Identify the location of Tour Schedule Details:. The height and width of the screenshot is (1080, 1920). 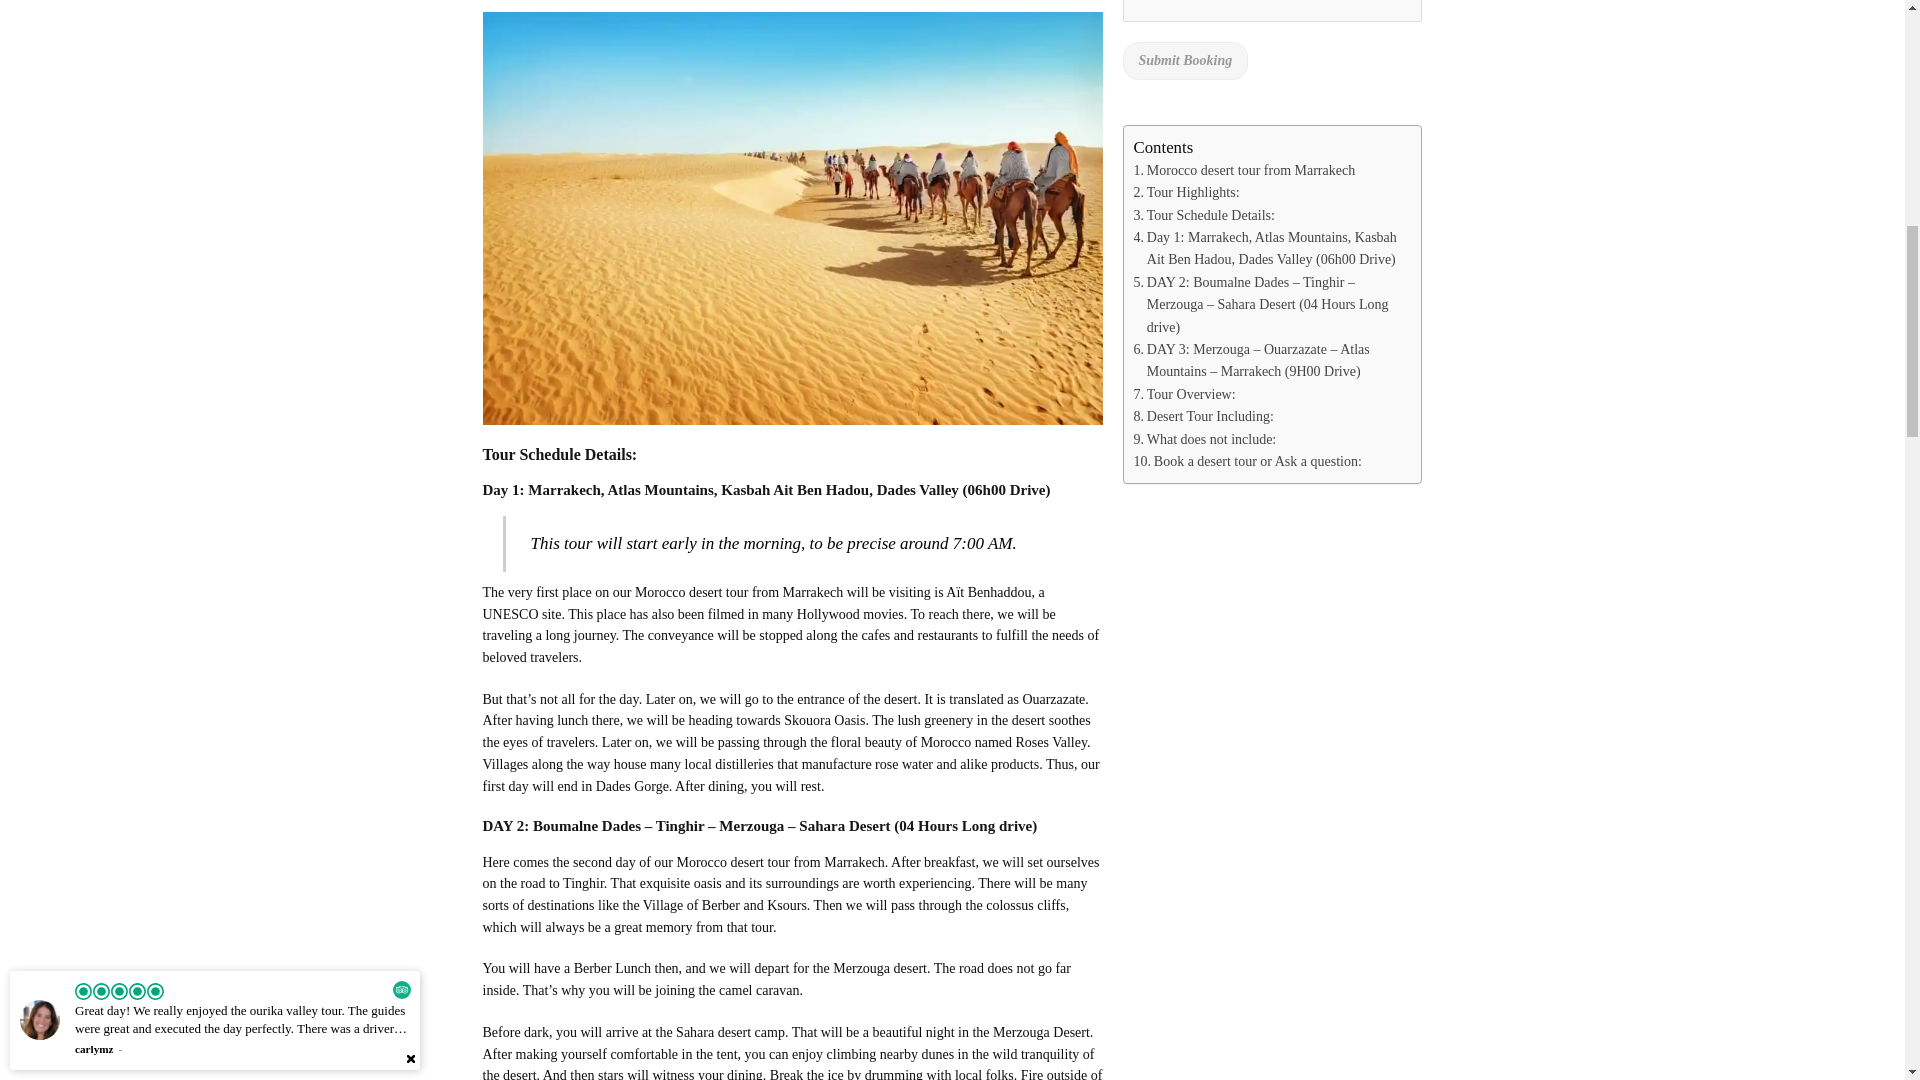
(1204, 216).